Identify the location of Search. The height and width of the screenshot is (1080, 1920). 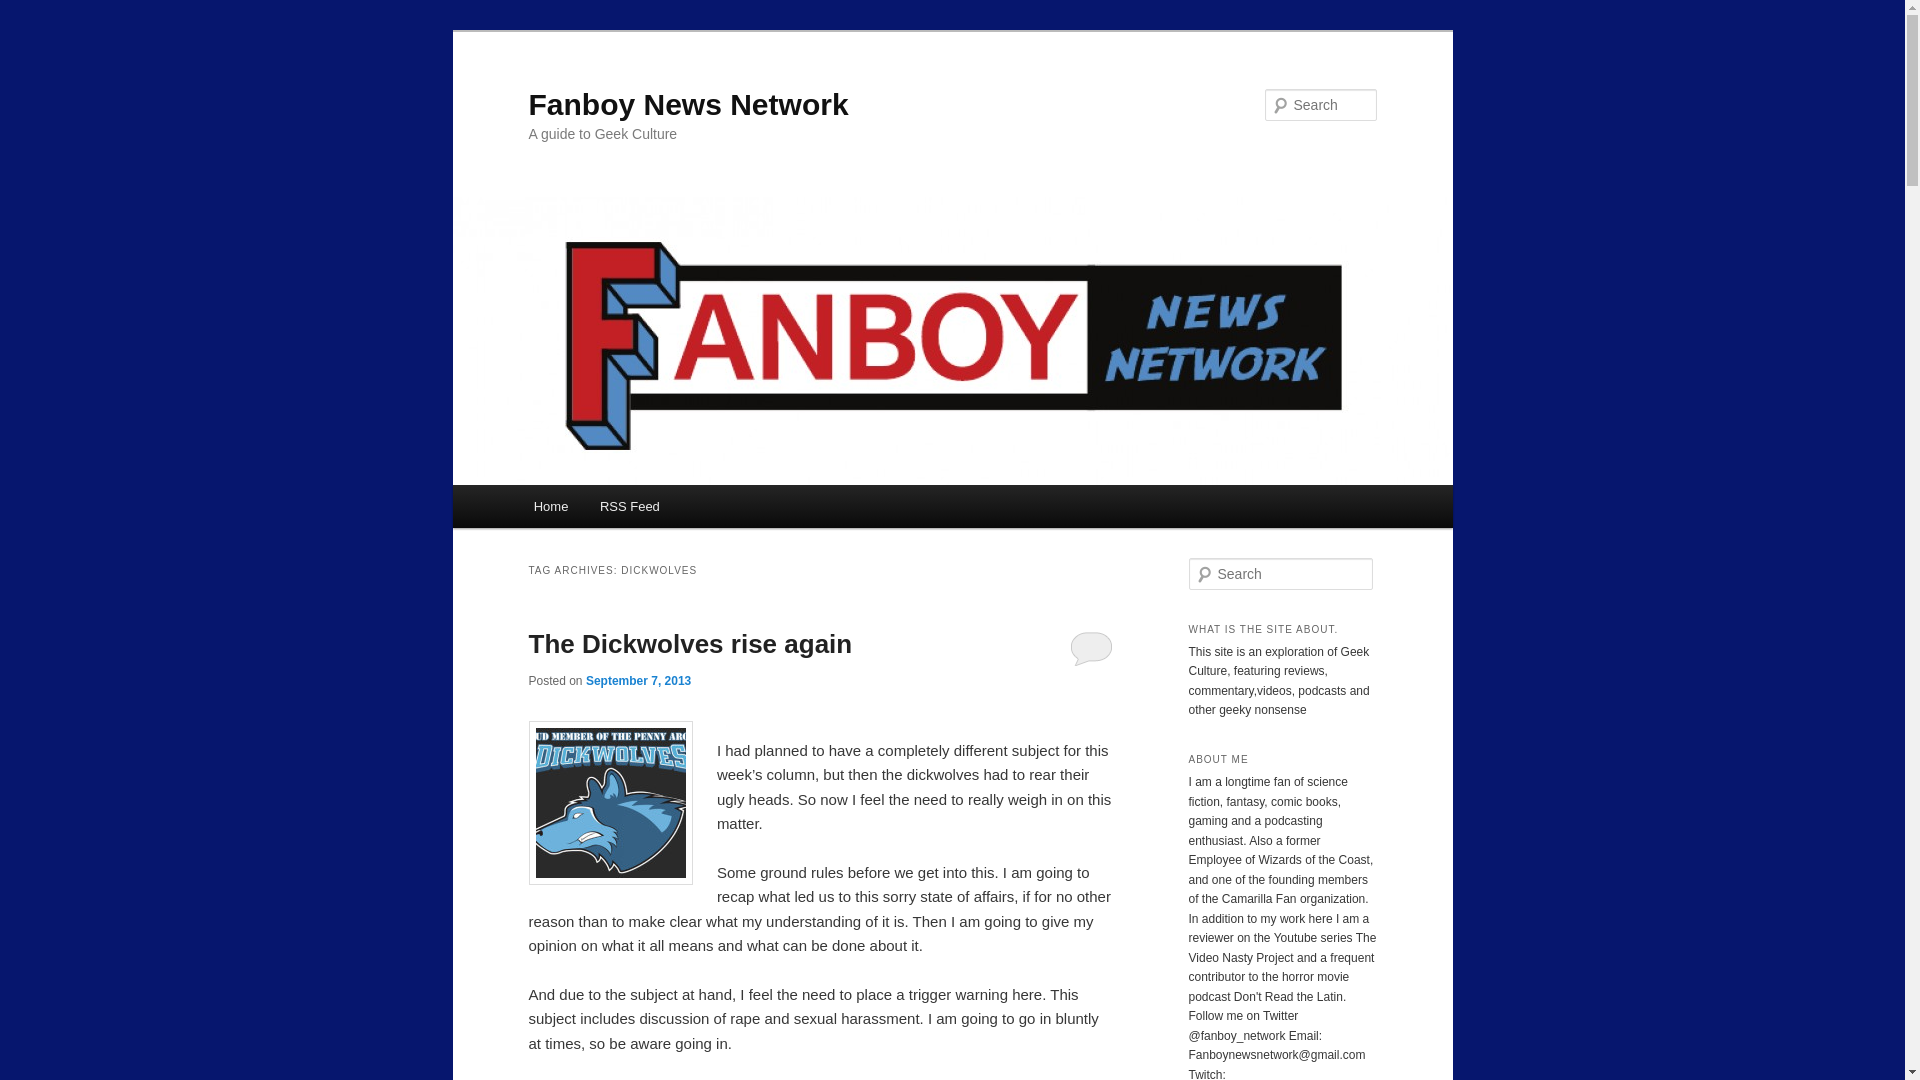
(28, 14).